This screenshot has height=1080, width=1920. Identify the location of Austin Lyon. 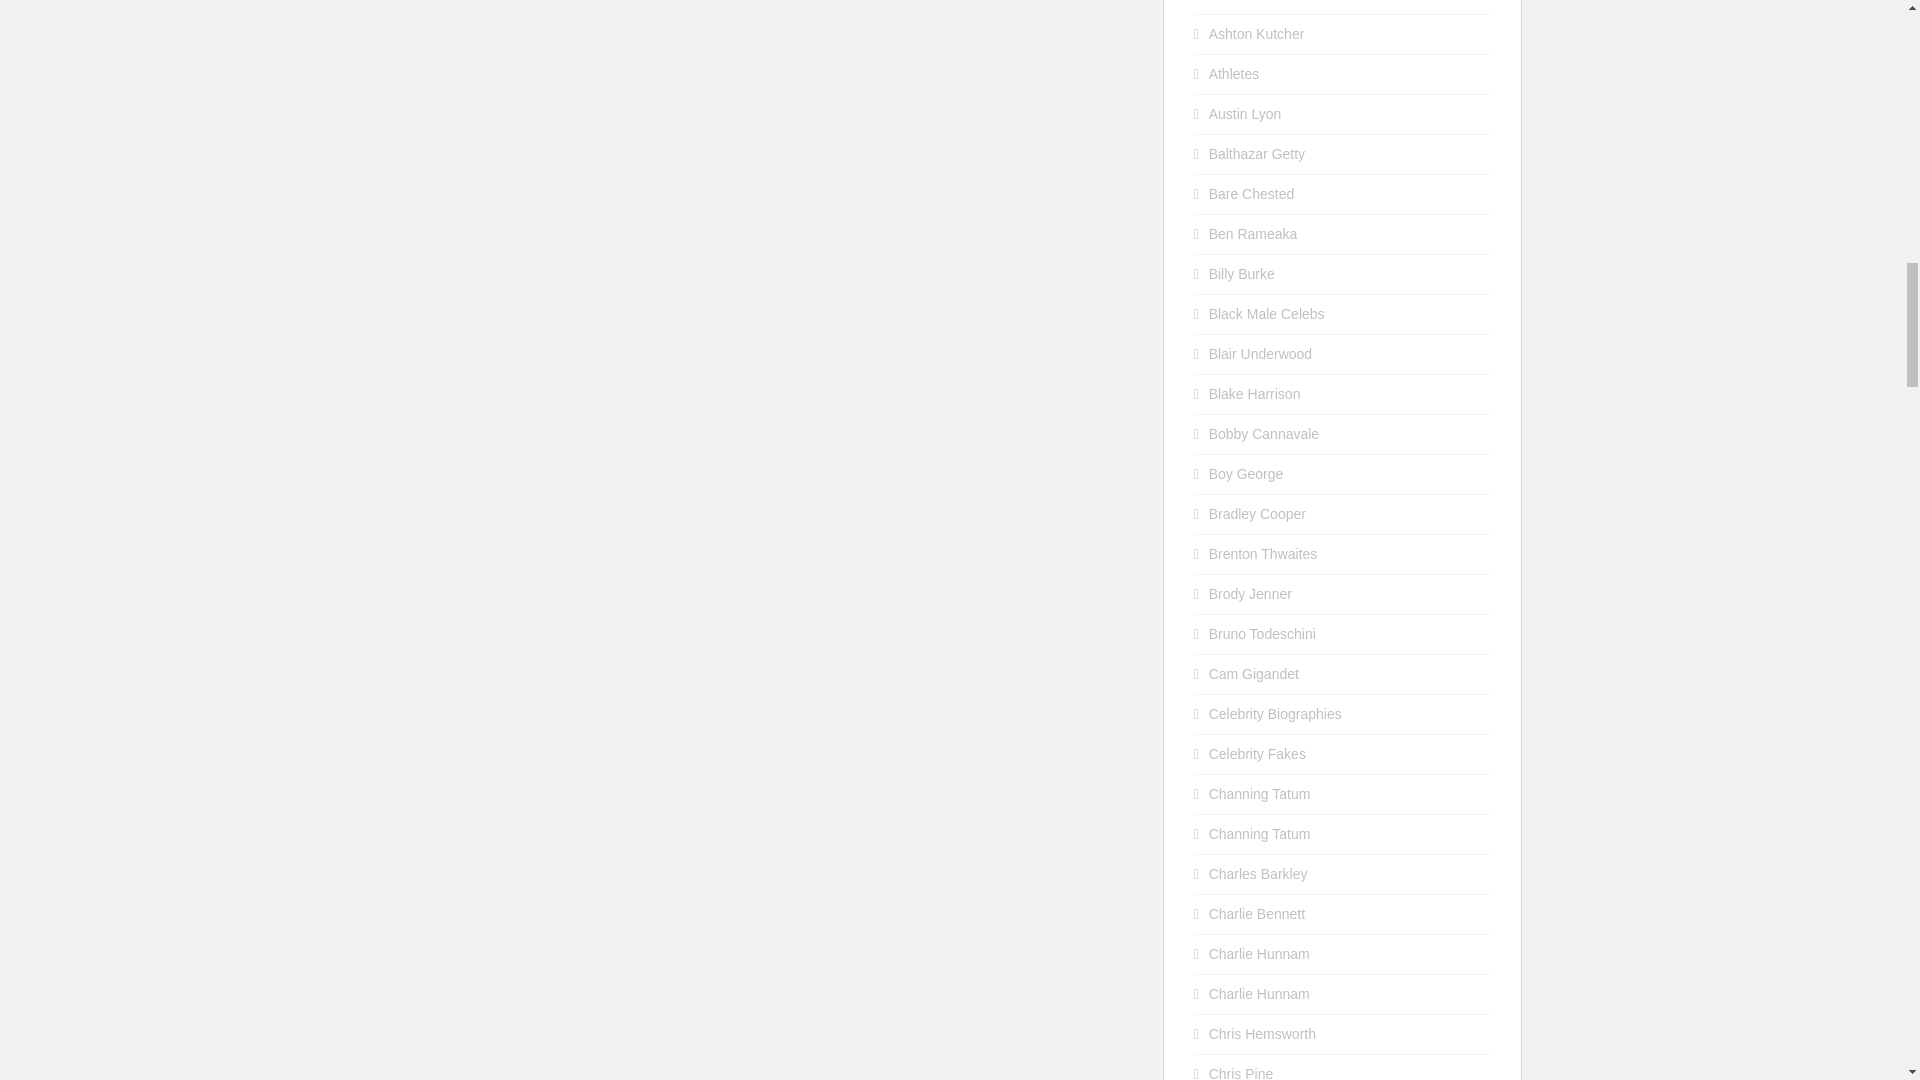
(1246, 114).